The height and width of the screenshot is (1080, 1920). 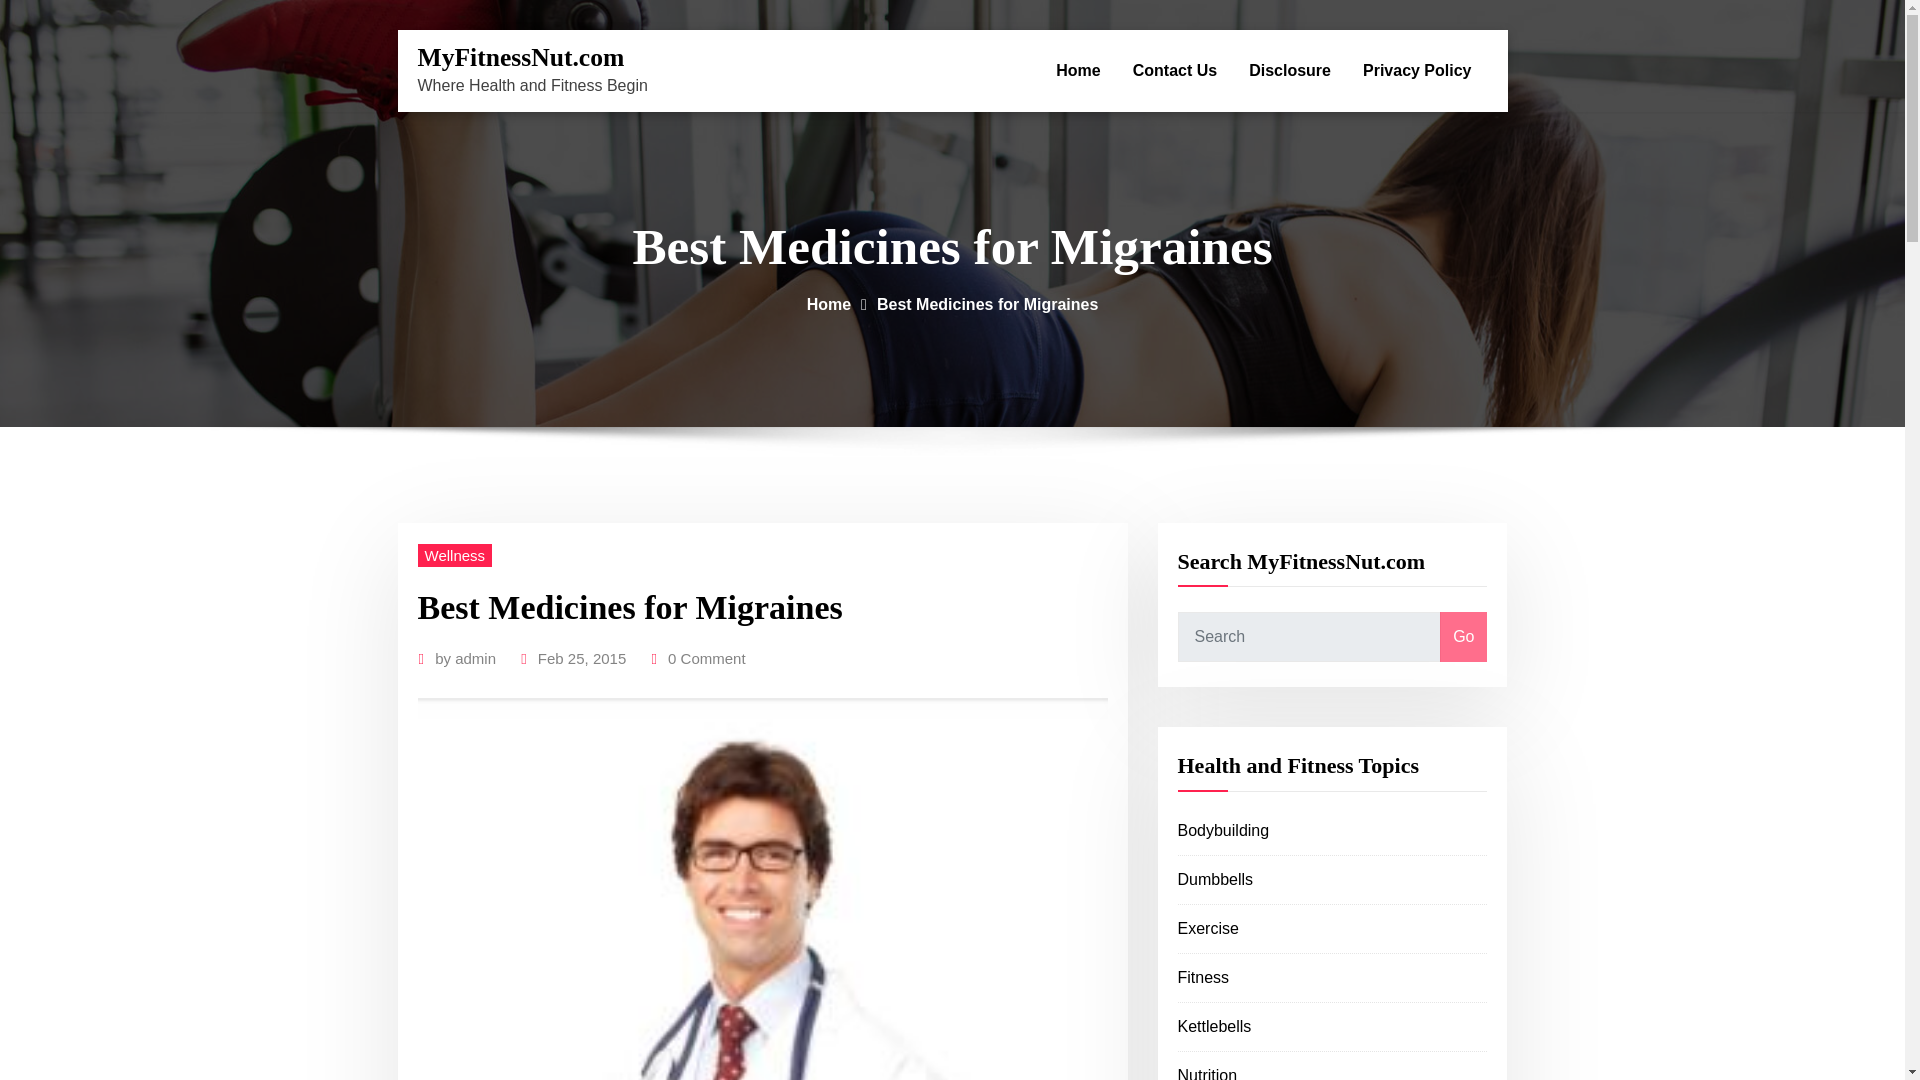 What do you see at coordinates (1078, 71) in the screenshot?
I see `Home` at bounding box center [1078, 71].